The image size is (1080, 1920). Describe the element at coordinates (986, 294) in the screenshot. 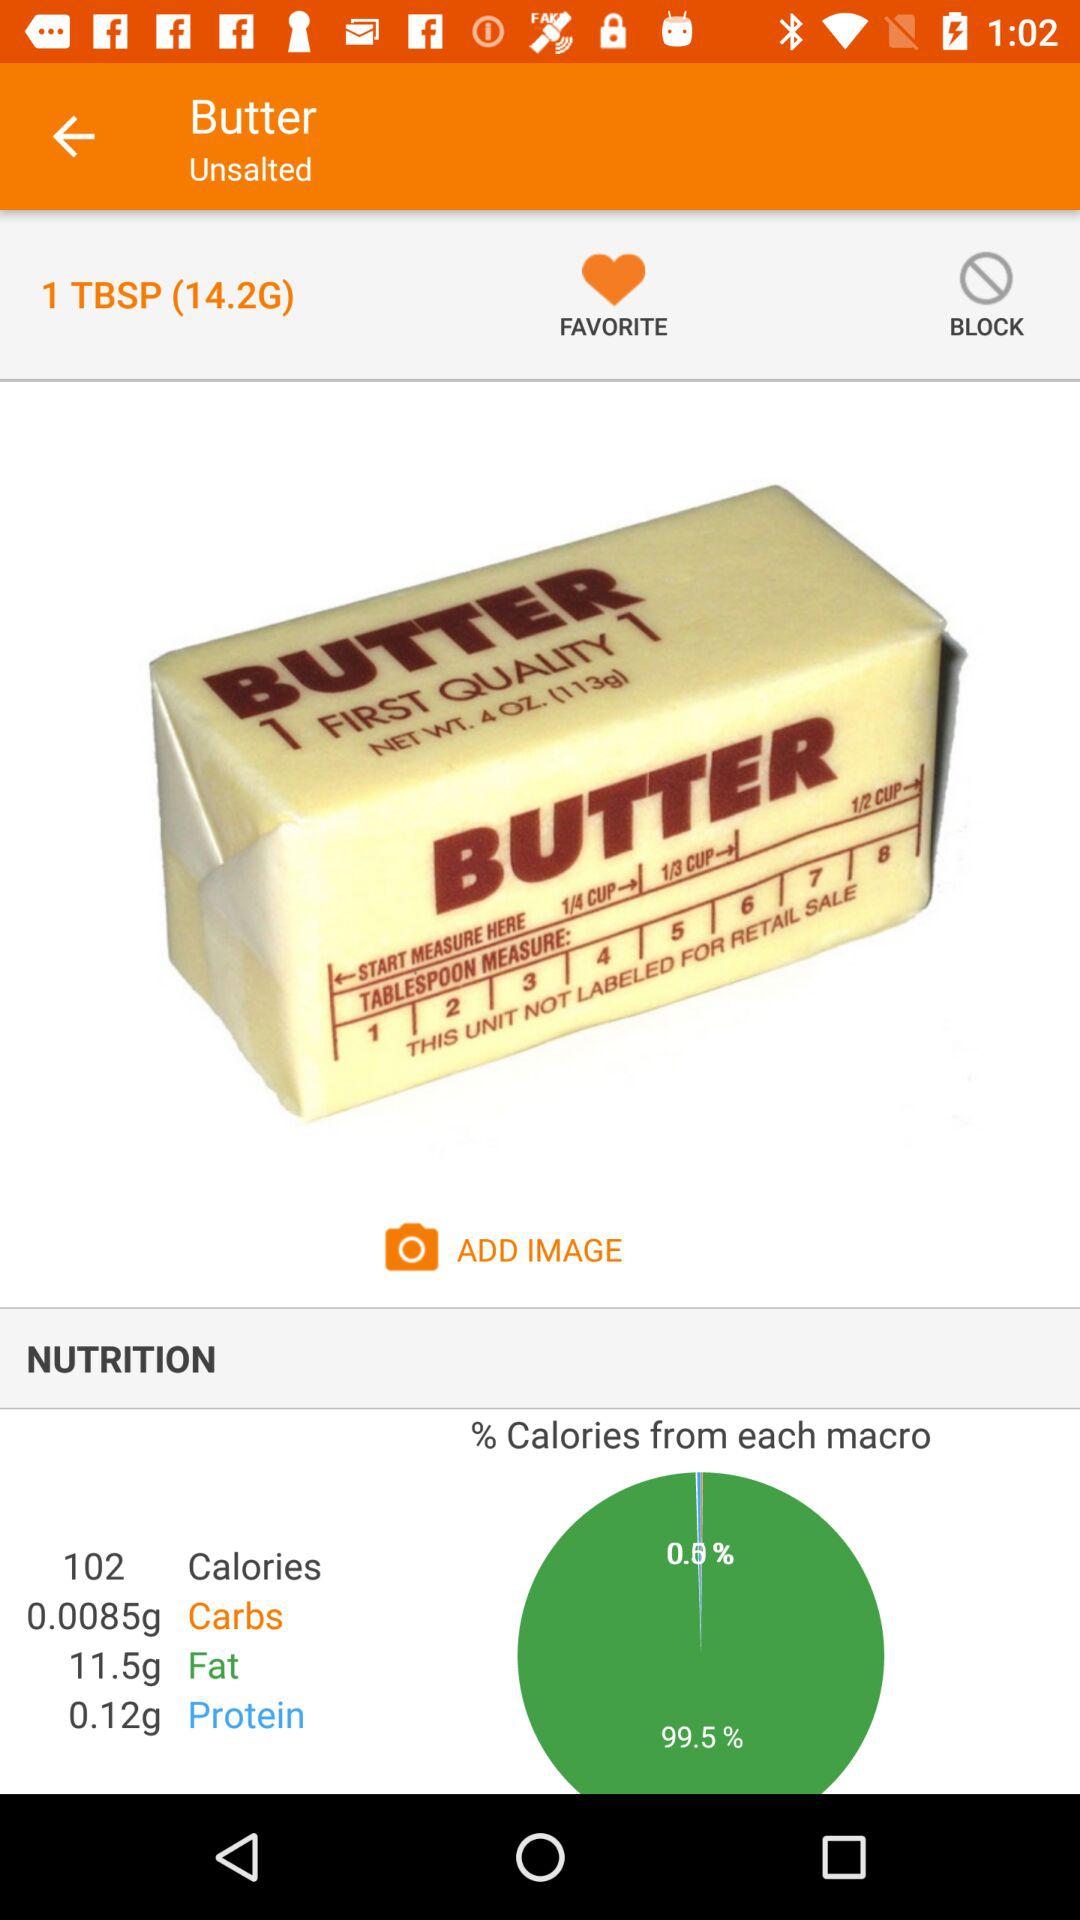

I see `click the button block on the web page` at that location.